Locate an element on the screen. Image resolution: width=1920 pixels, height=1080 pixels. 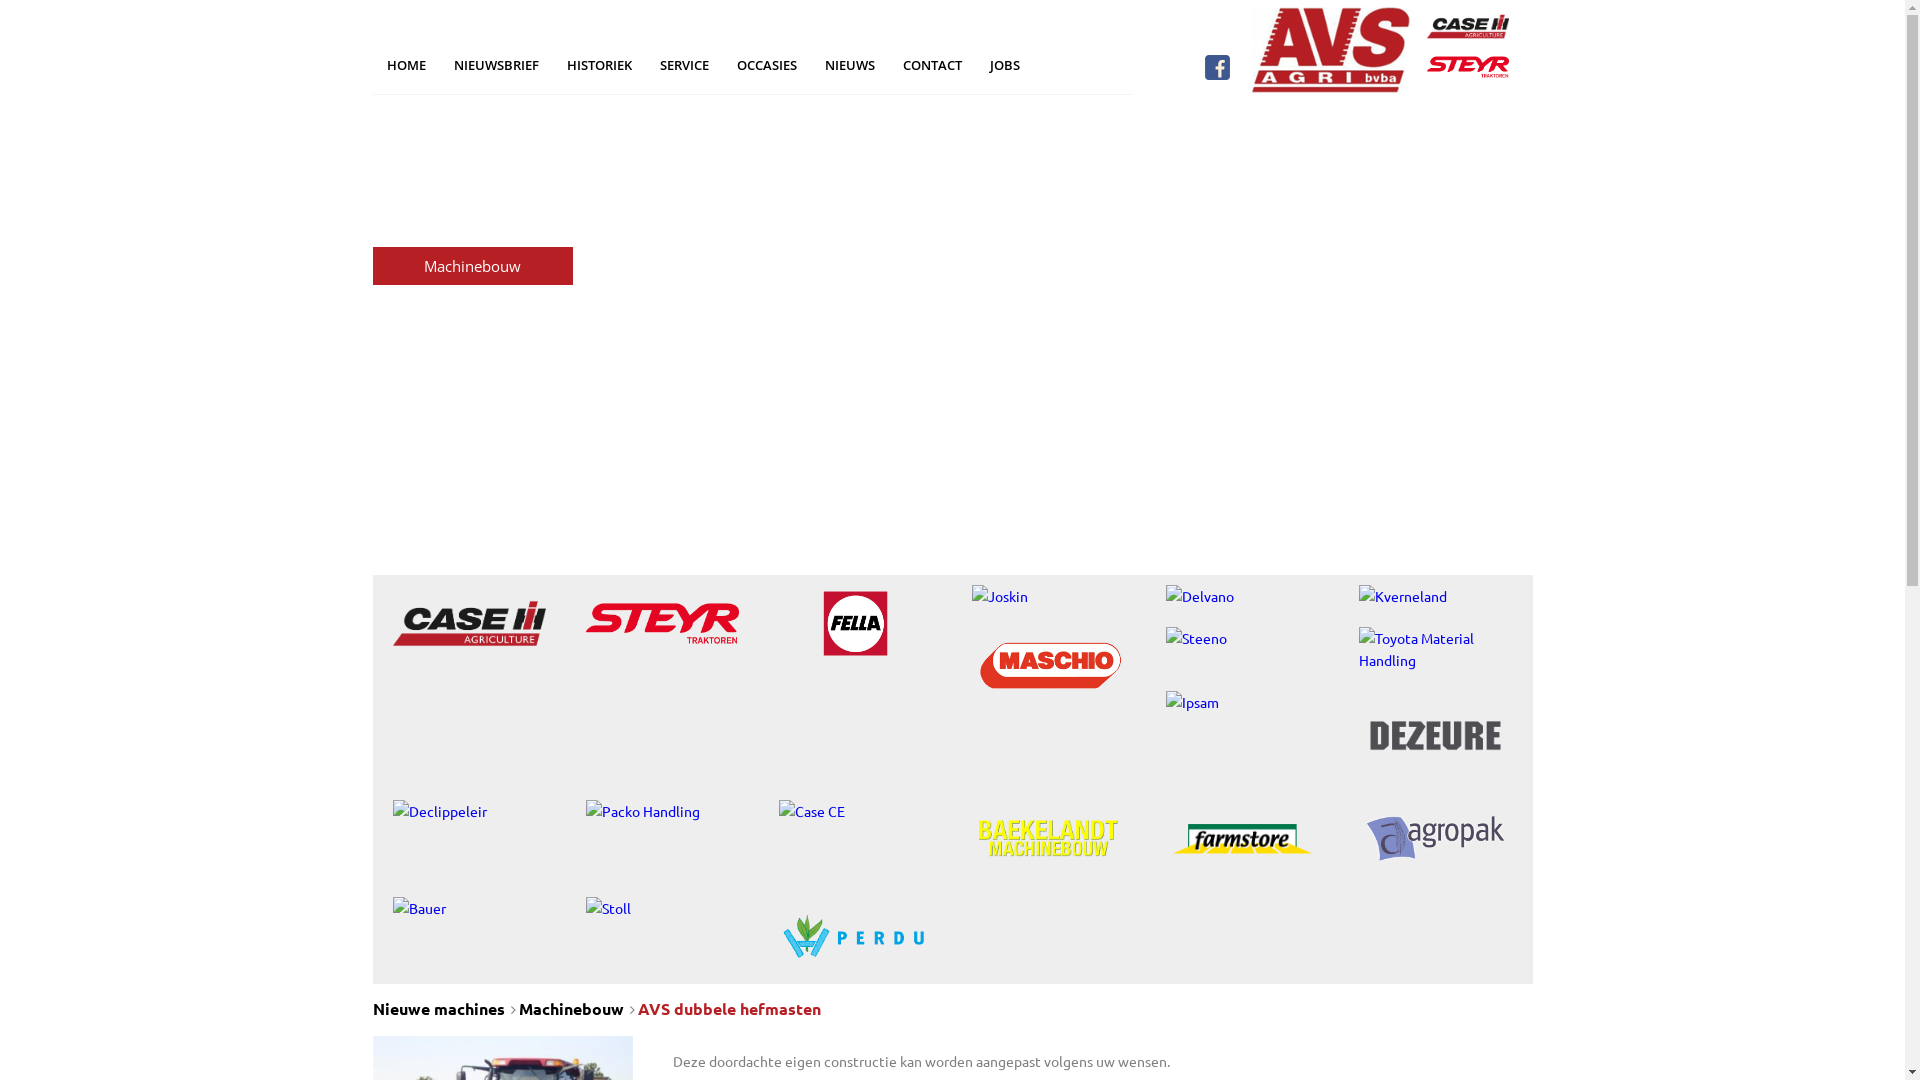
Declippeleir is located at coordinates (468, 811).